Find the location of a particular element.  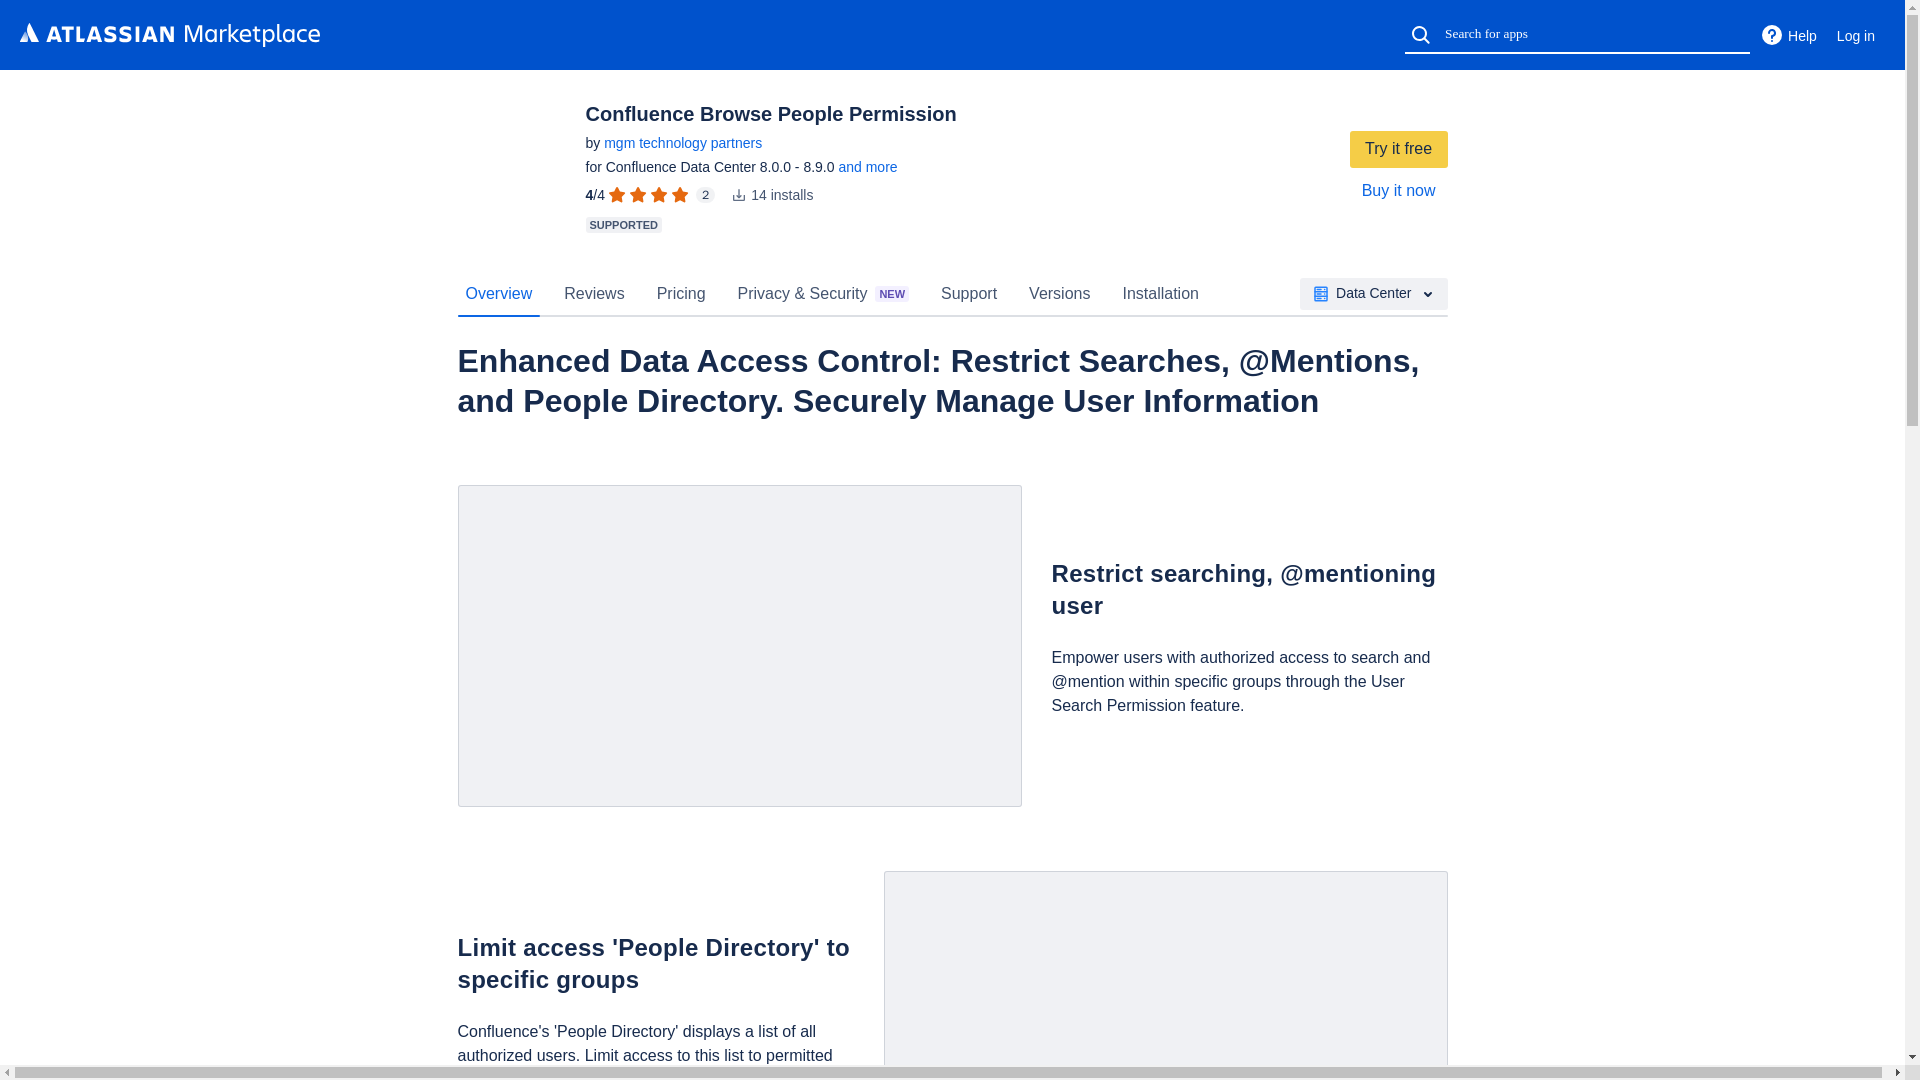

Atlassian Marketplace is located at coordinates (170, 34).